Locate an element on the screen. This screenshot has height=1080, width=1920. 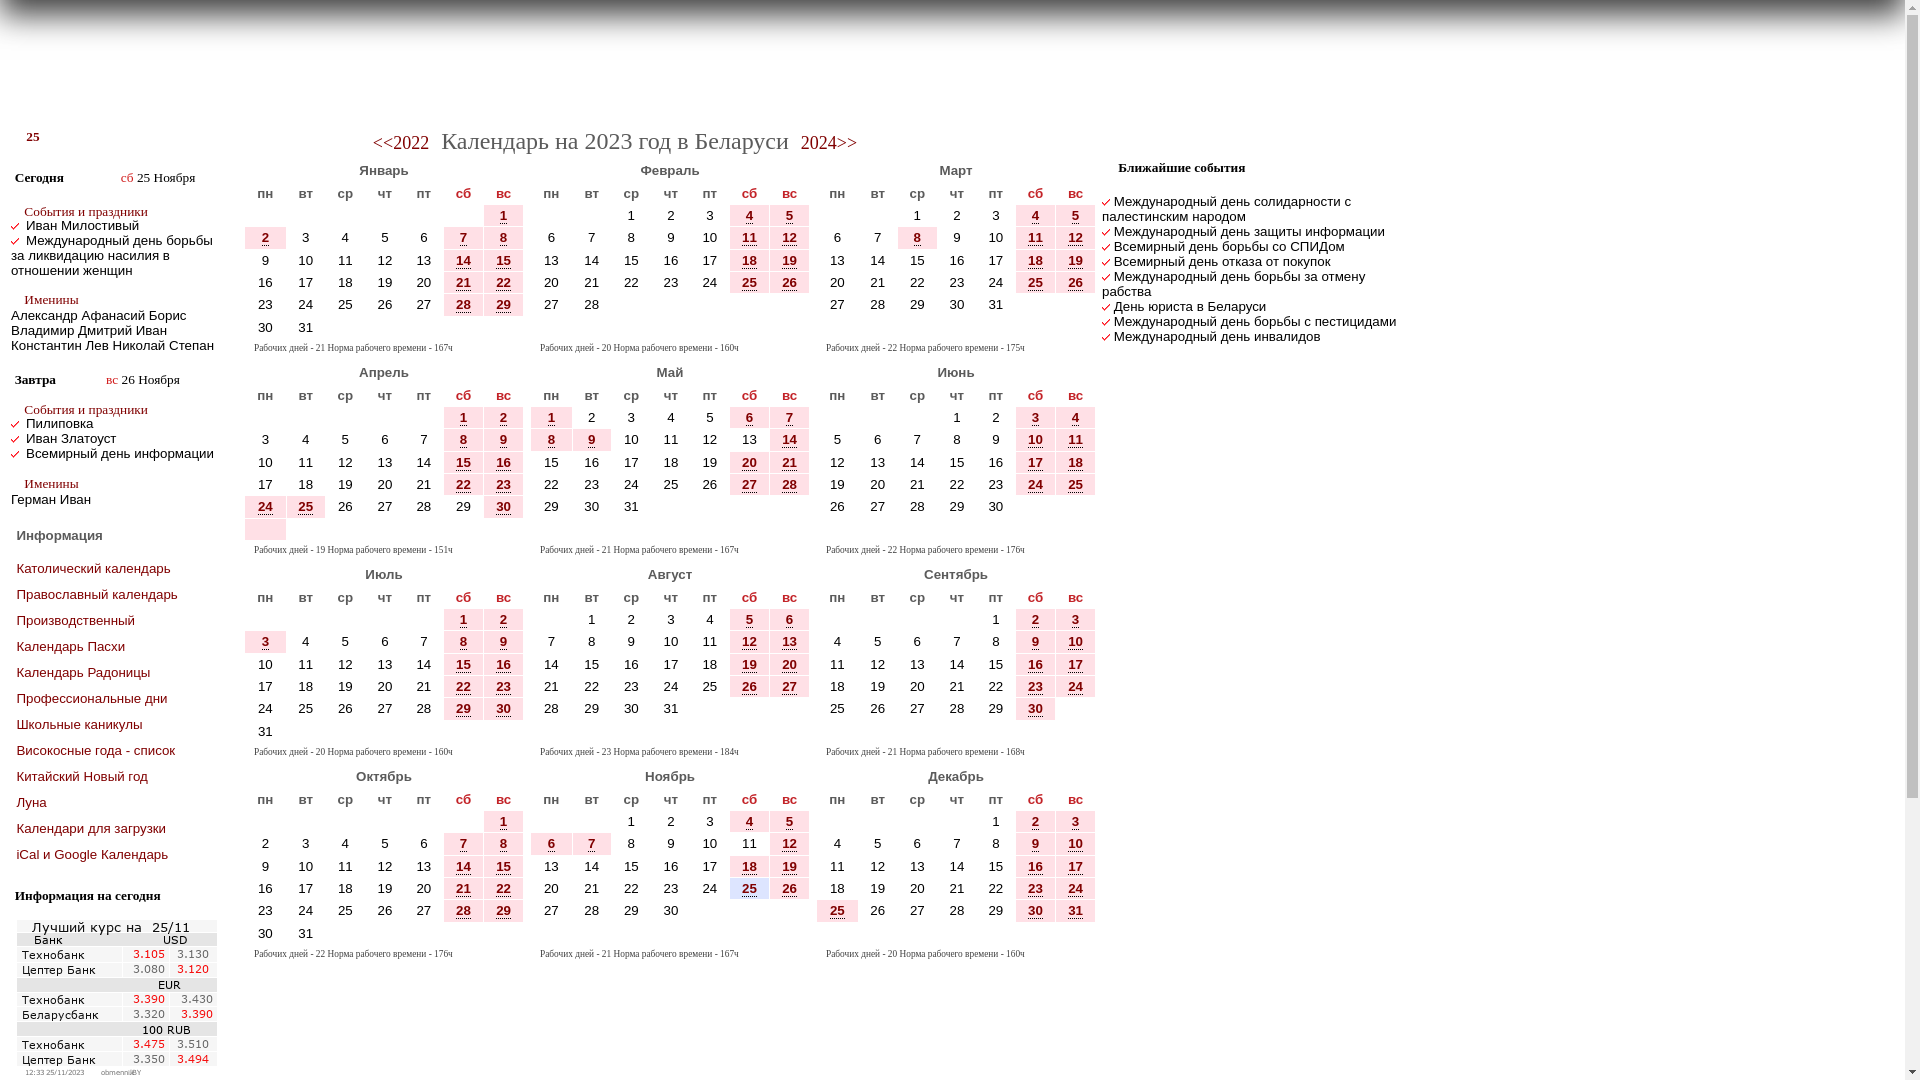
28 is located at coordinates (790, 484).